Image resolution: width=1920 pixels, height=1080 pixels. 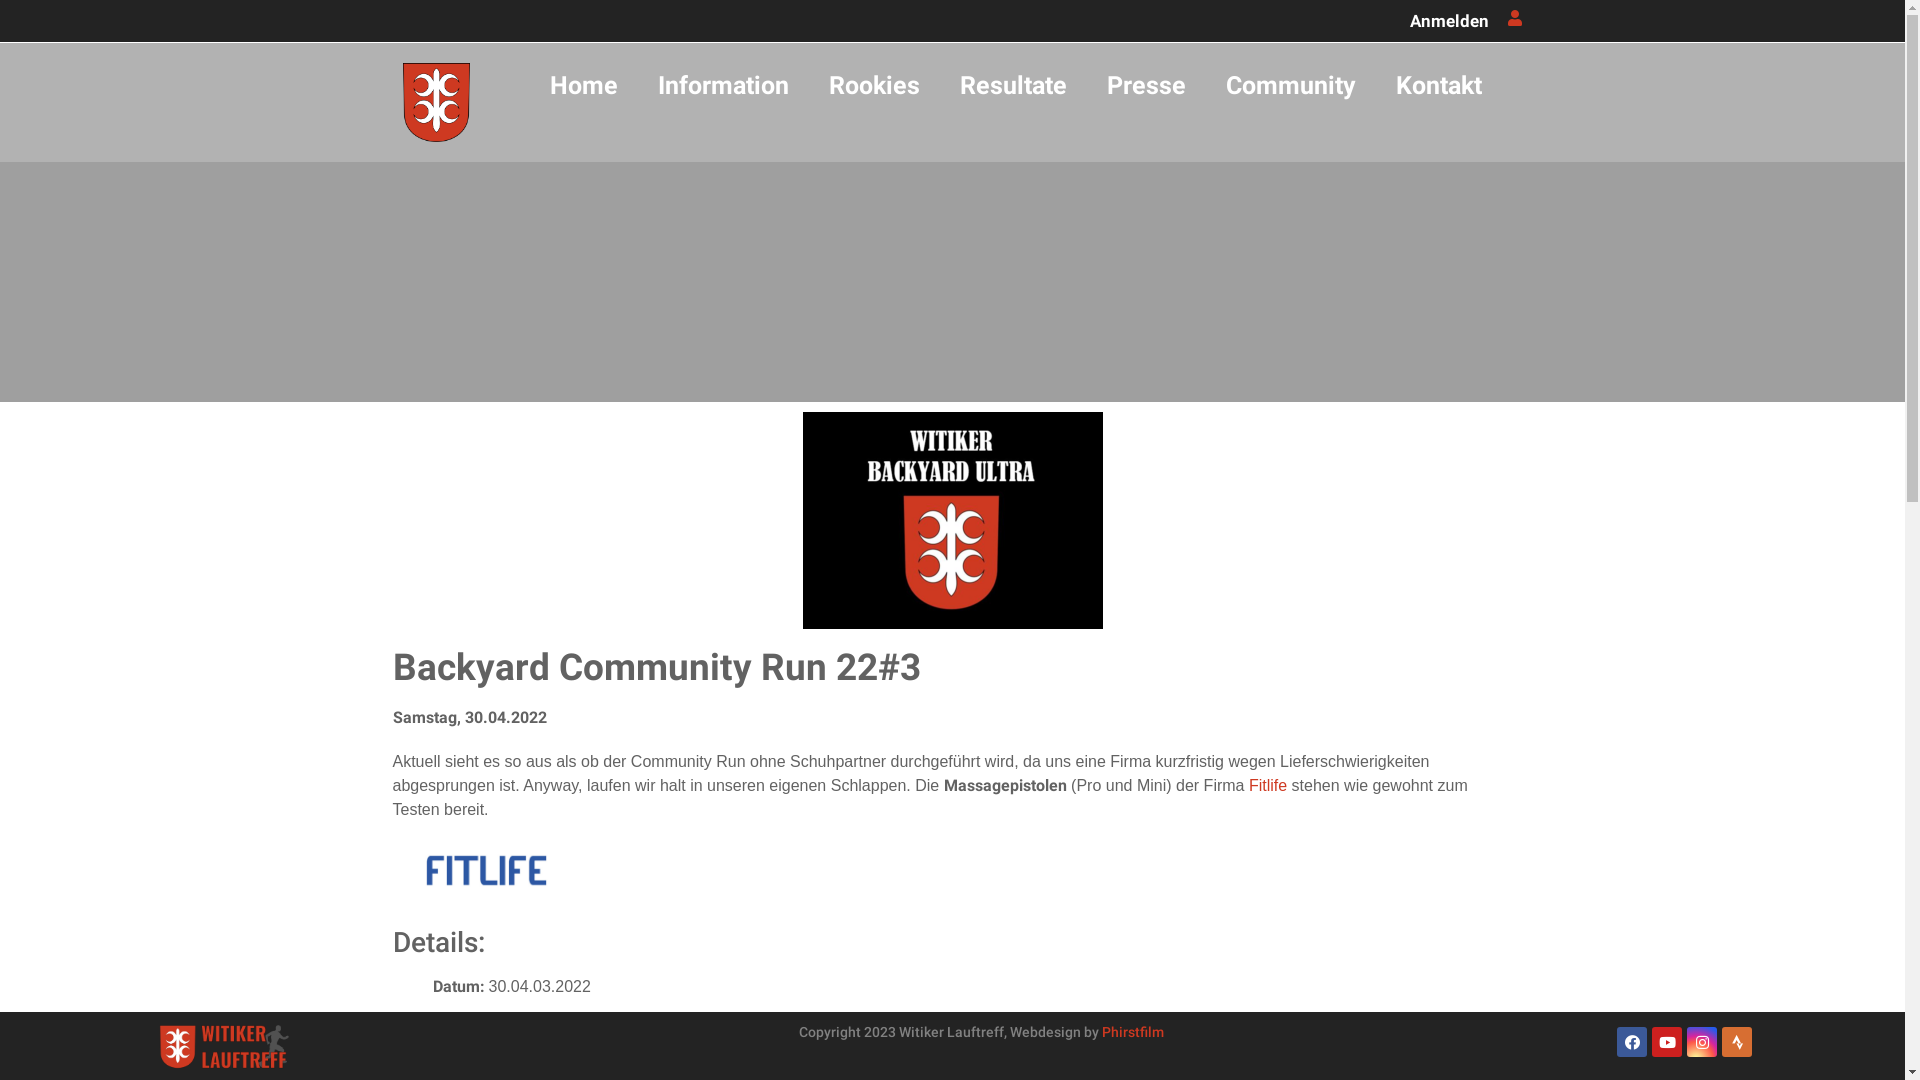 I want to click on Community, so click(x=1291, y=86).